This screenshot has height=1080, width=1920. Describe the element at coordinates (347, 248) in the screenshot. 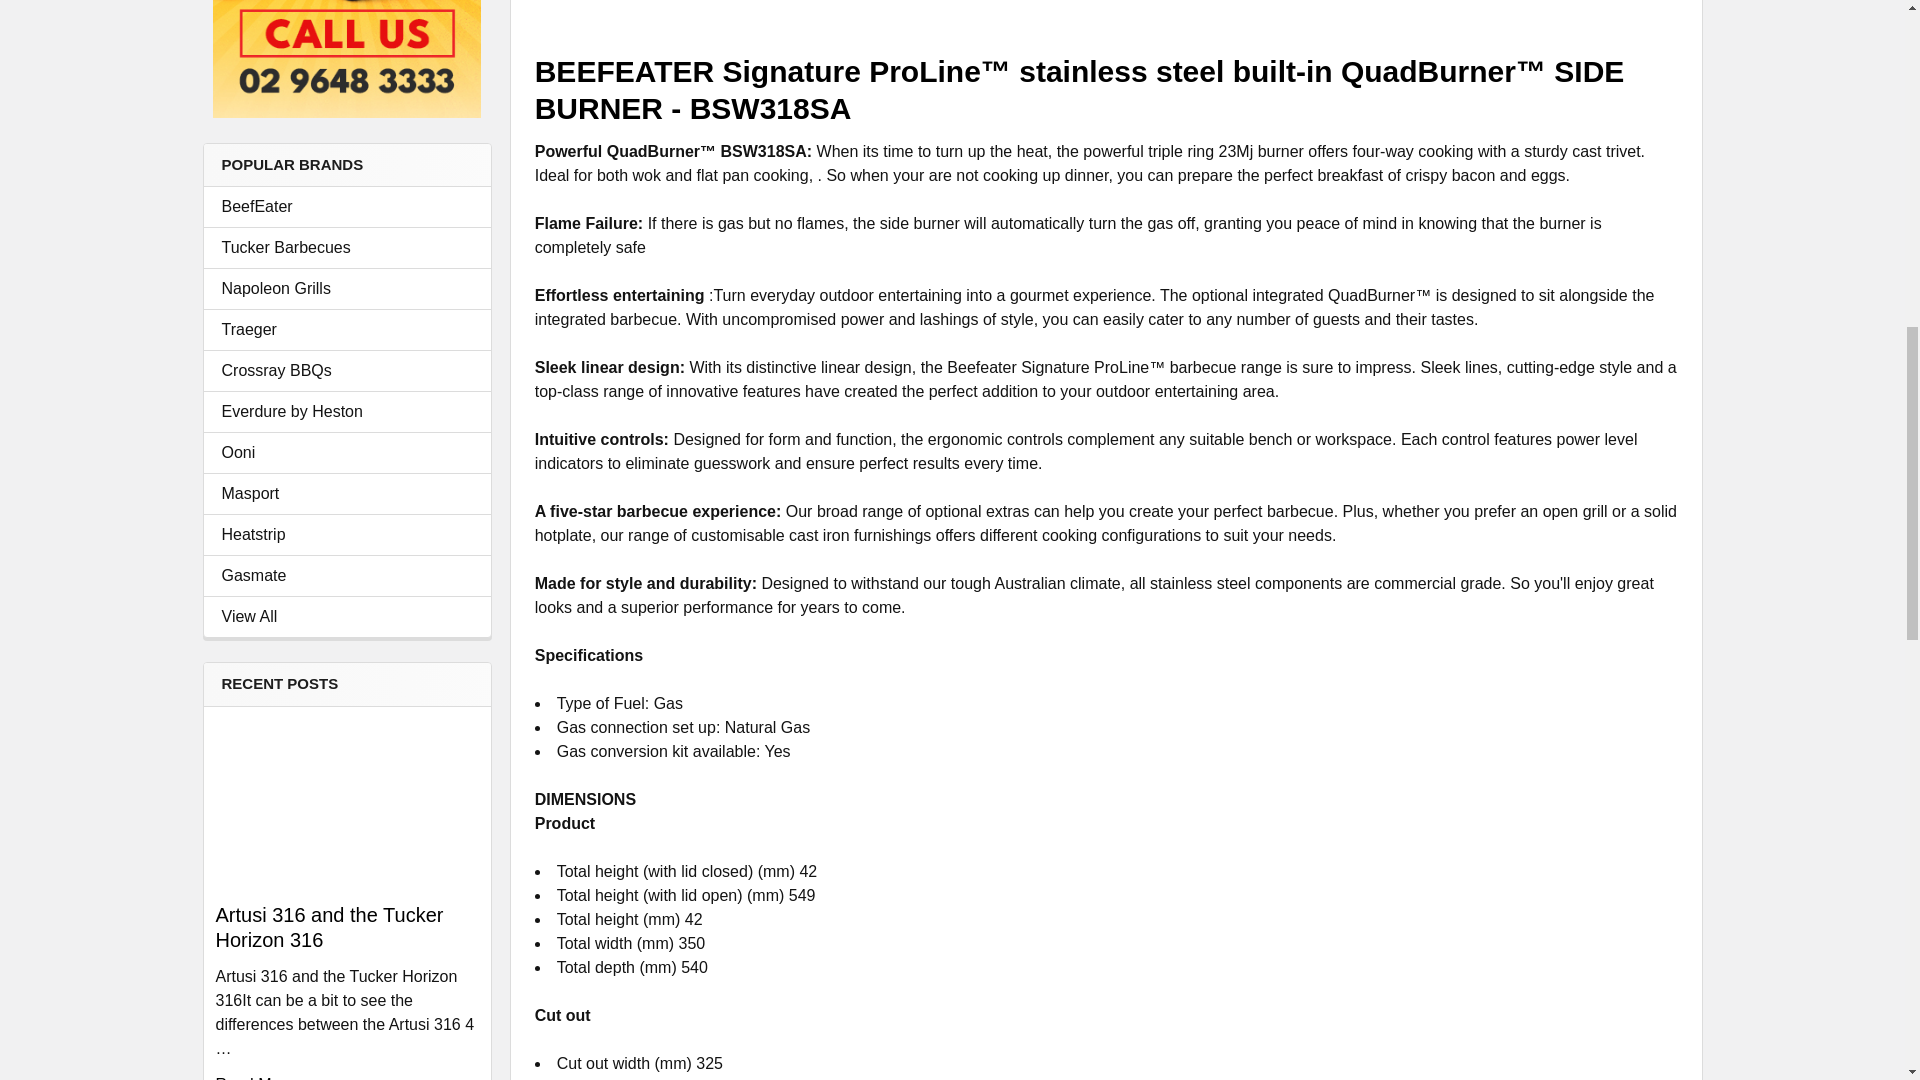

I see `Tucker Barbecues` at that location.